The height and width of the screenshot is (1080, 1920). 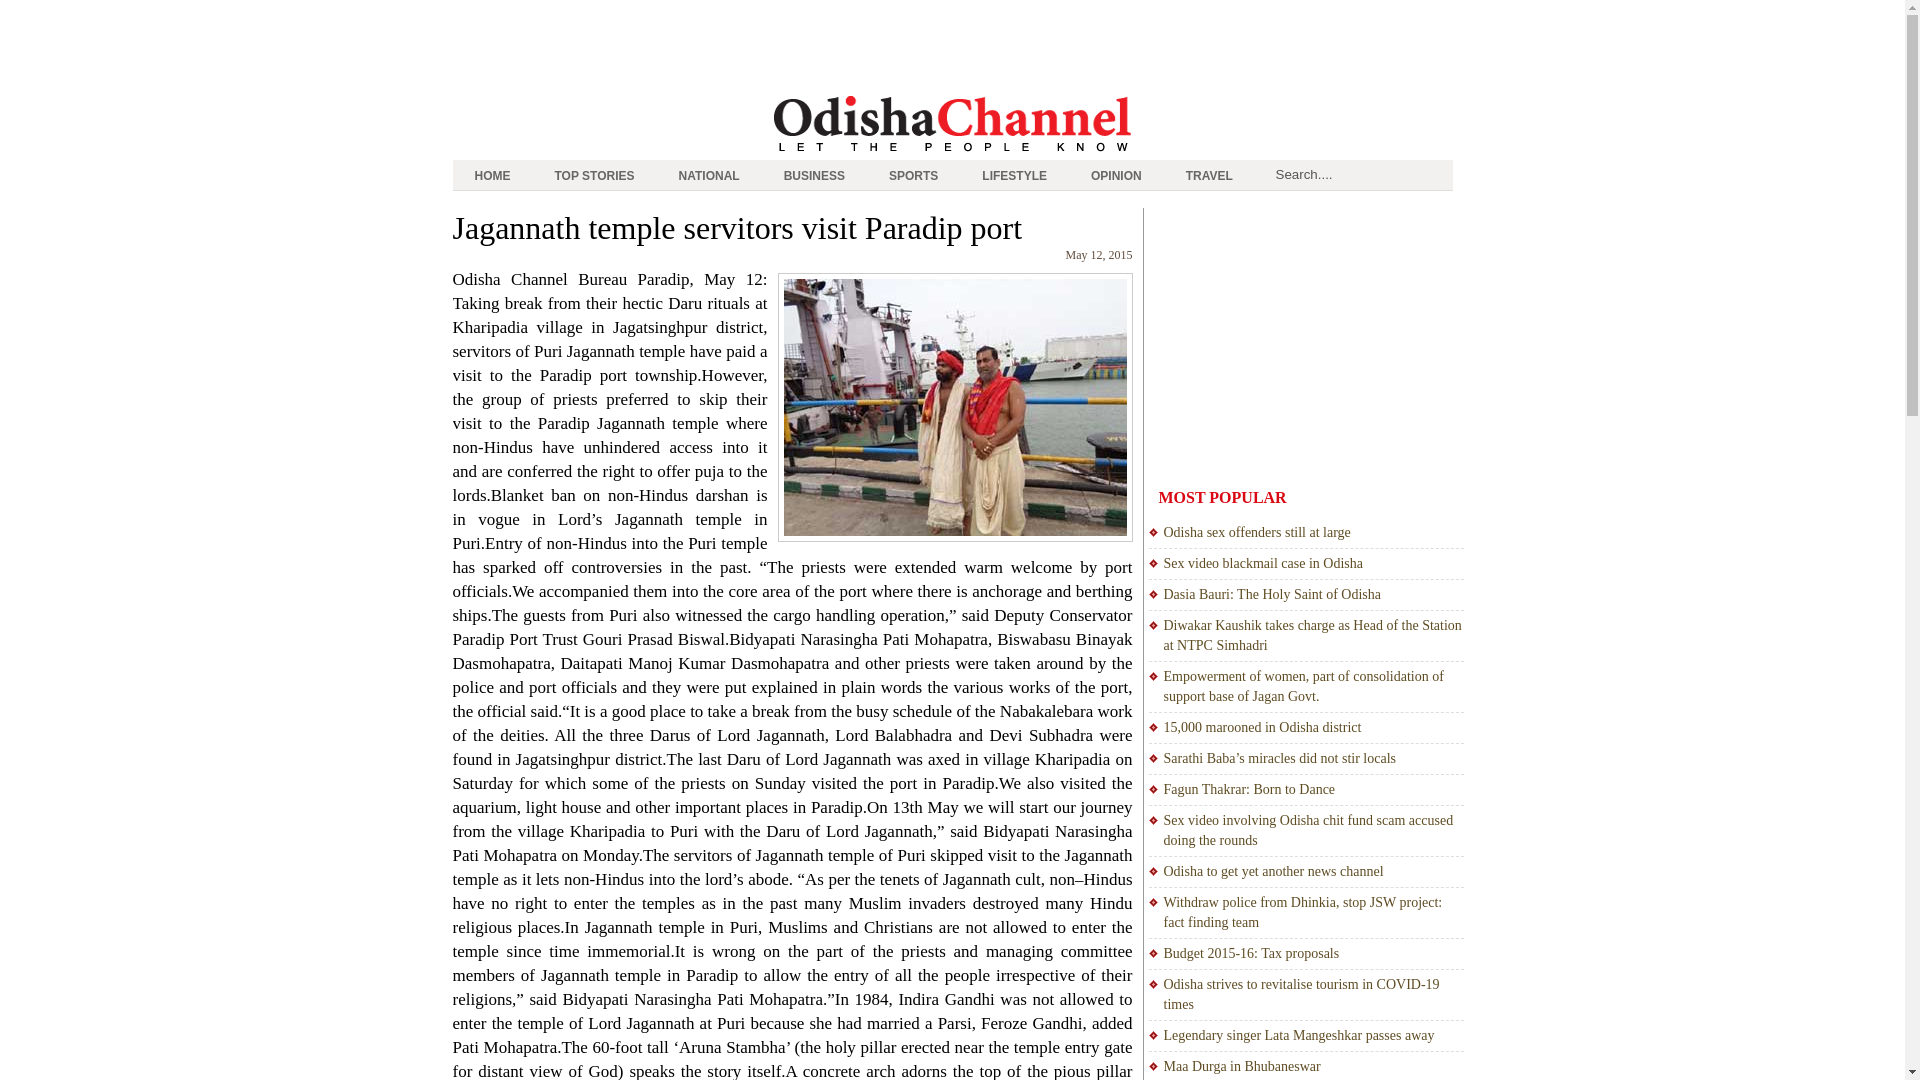 What do you see at coordinates (736, 228) in the screenshot?
I see `Jagannath temple servitors visit Paradip port` at bounding box center [736, 228].